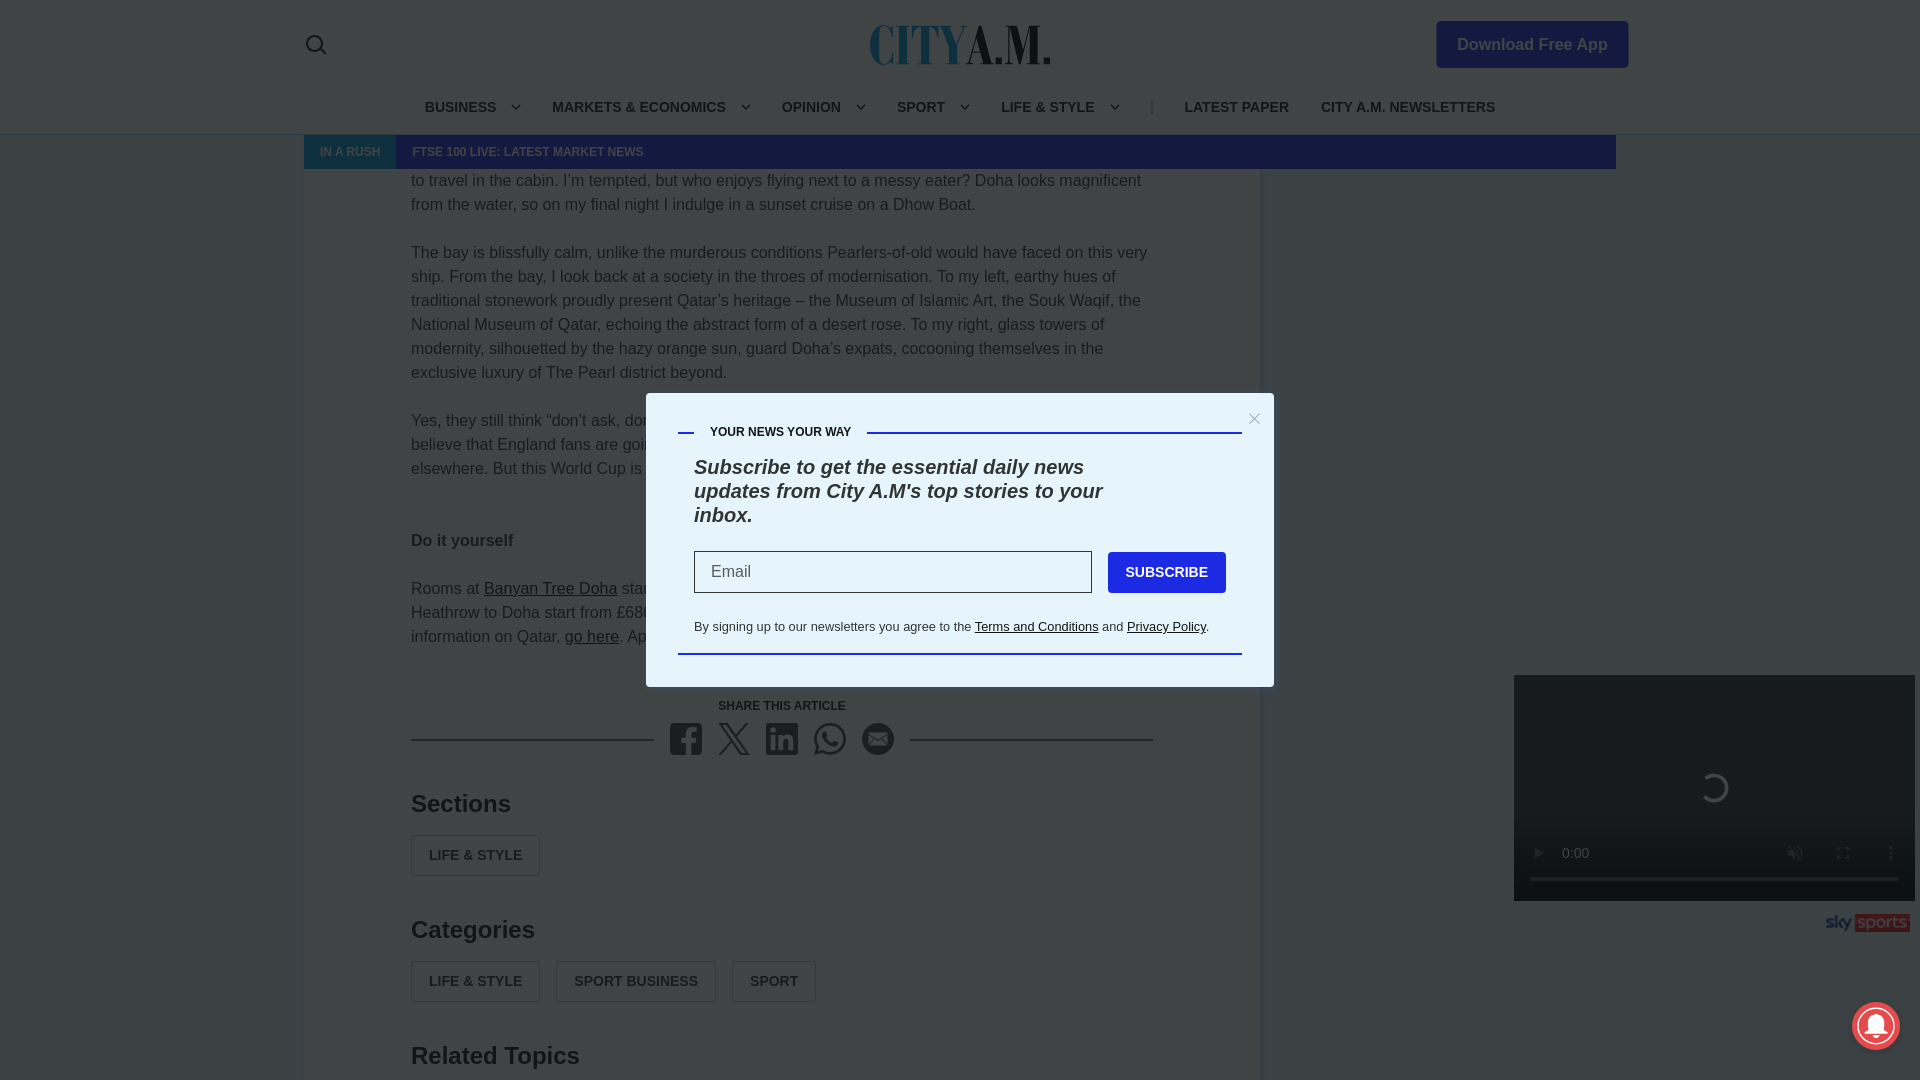 The height and width of the screenshot is (1080, 1920). Describe the element at coordinates (782, 738) in the screenshot. I see `LinkedIn` at that location.